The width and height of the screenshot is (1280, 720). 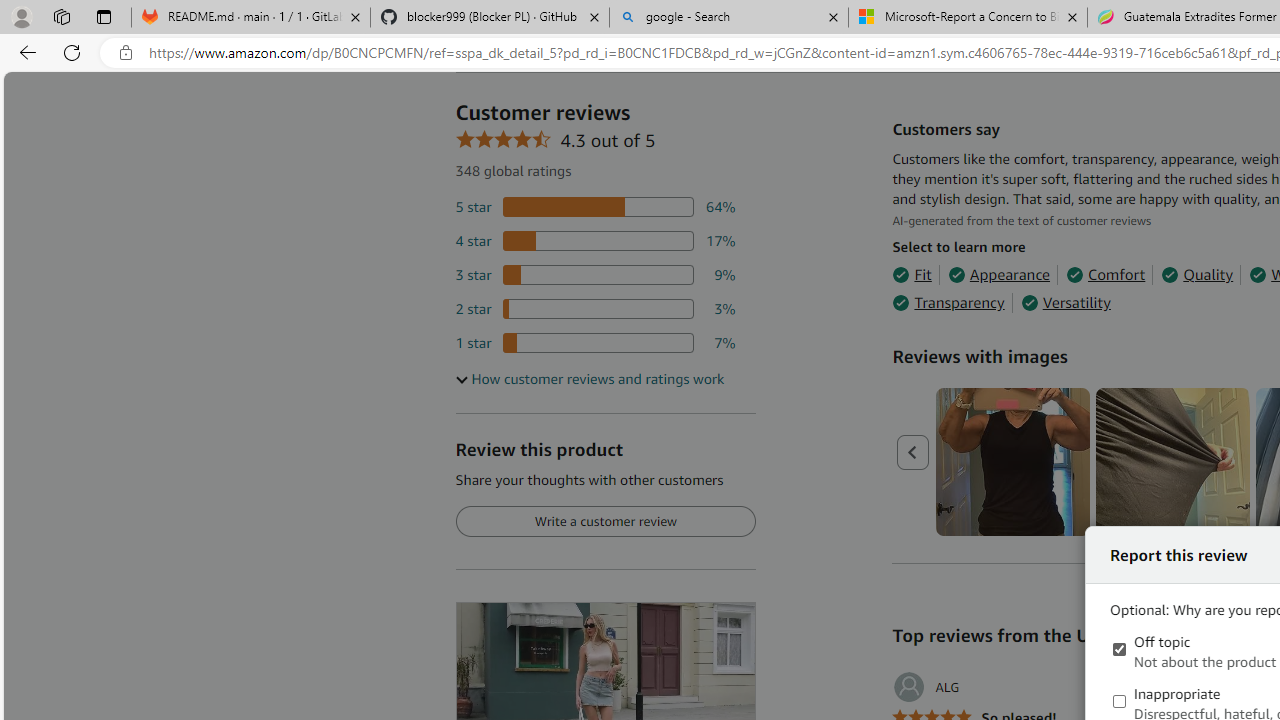 What do you see at coordinates (1196, 274) in the screenshot?
I see `Quality` at bounding box center [1196, 274].